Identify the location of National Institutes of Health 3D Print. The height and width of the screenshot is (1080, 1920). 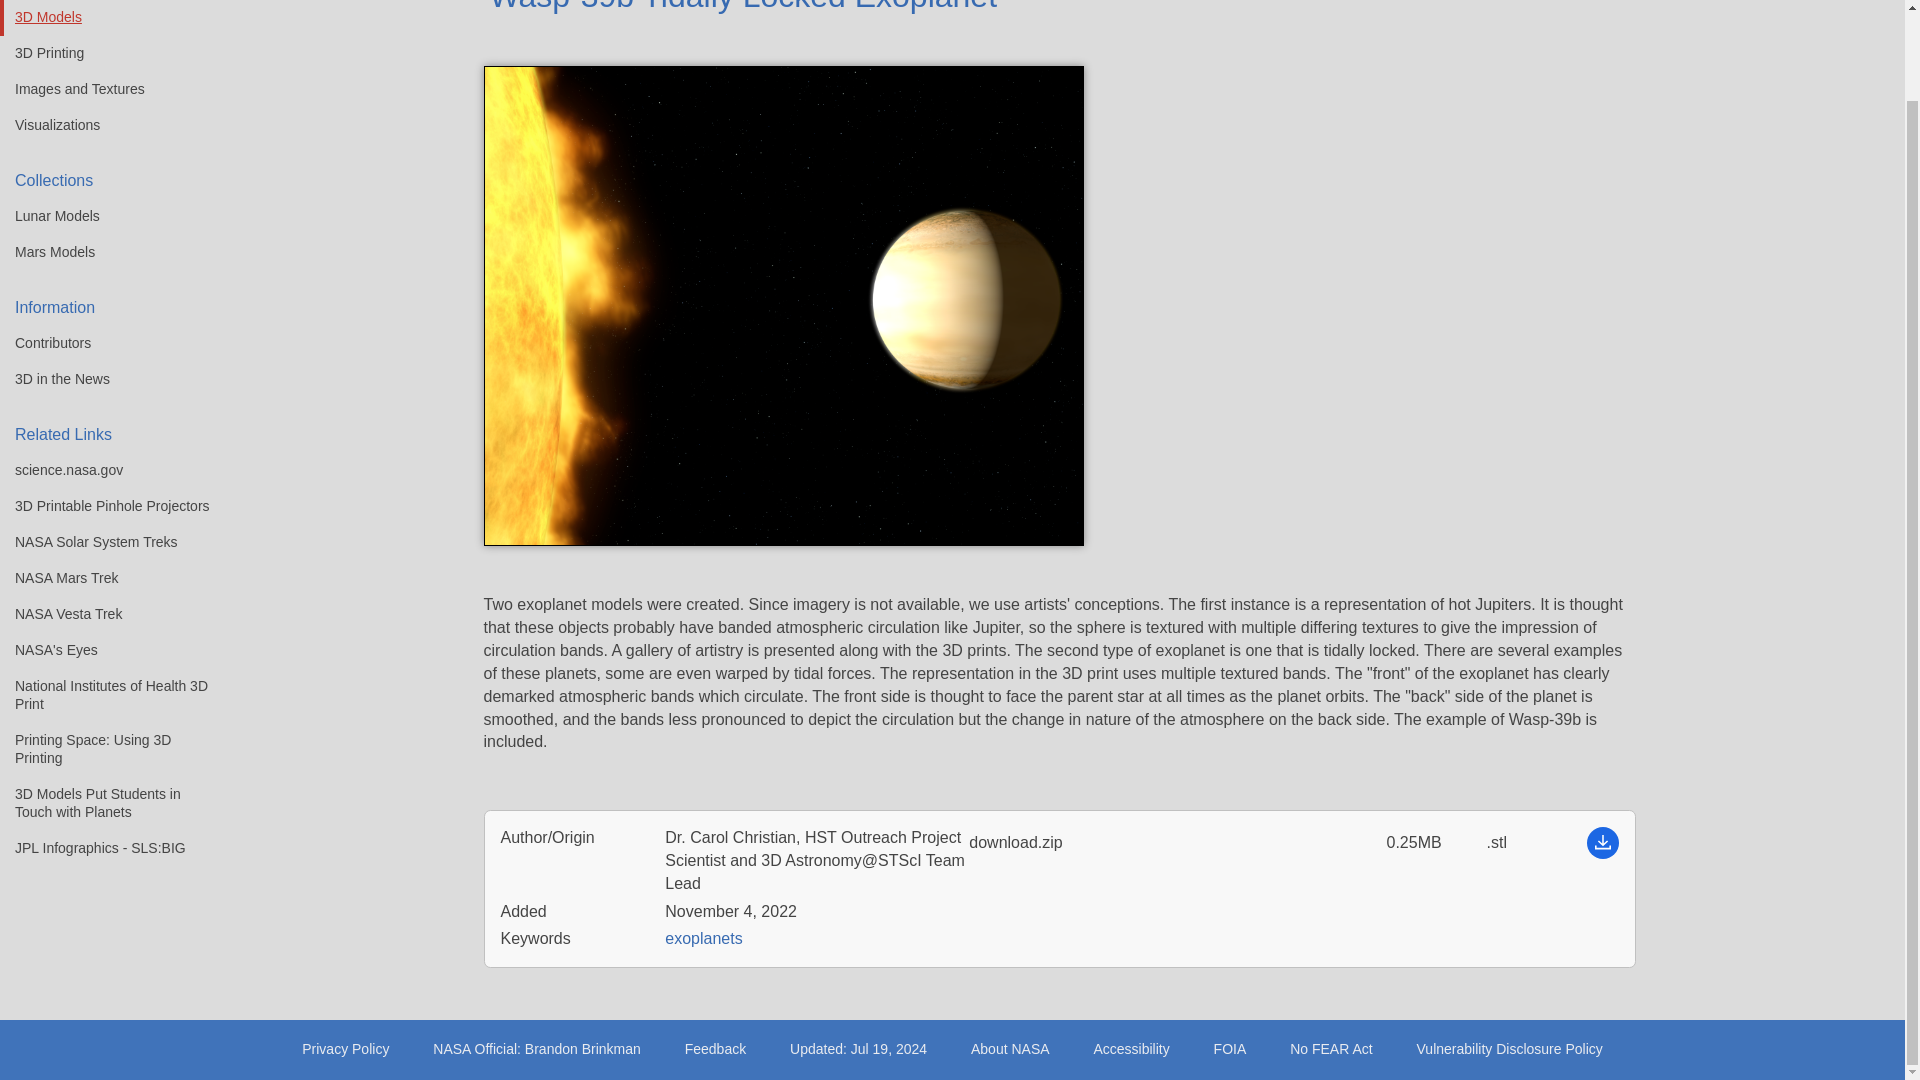
(104, 695).